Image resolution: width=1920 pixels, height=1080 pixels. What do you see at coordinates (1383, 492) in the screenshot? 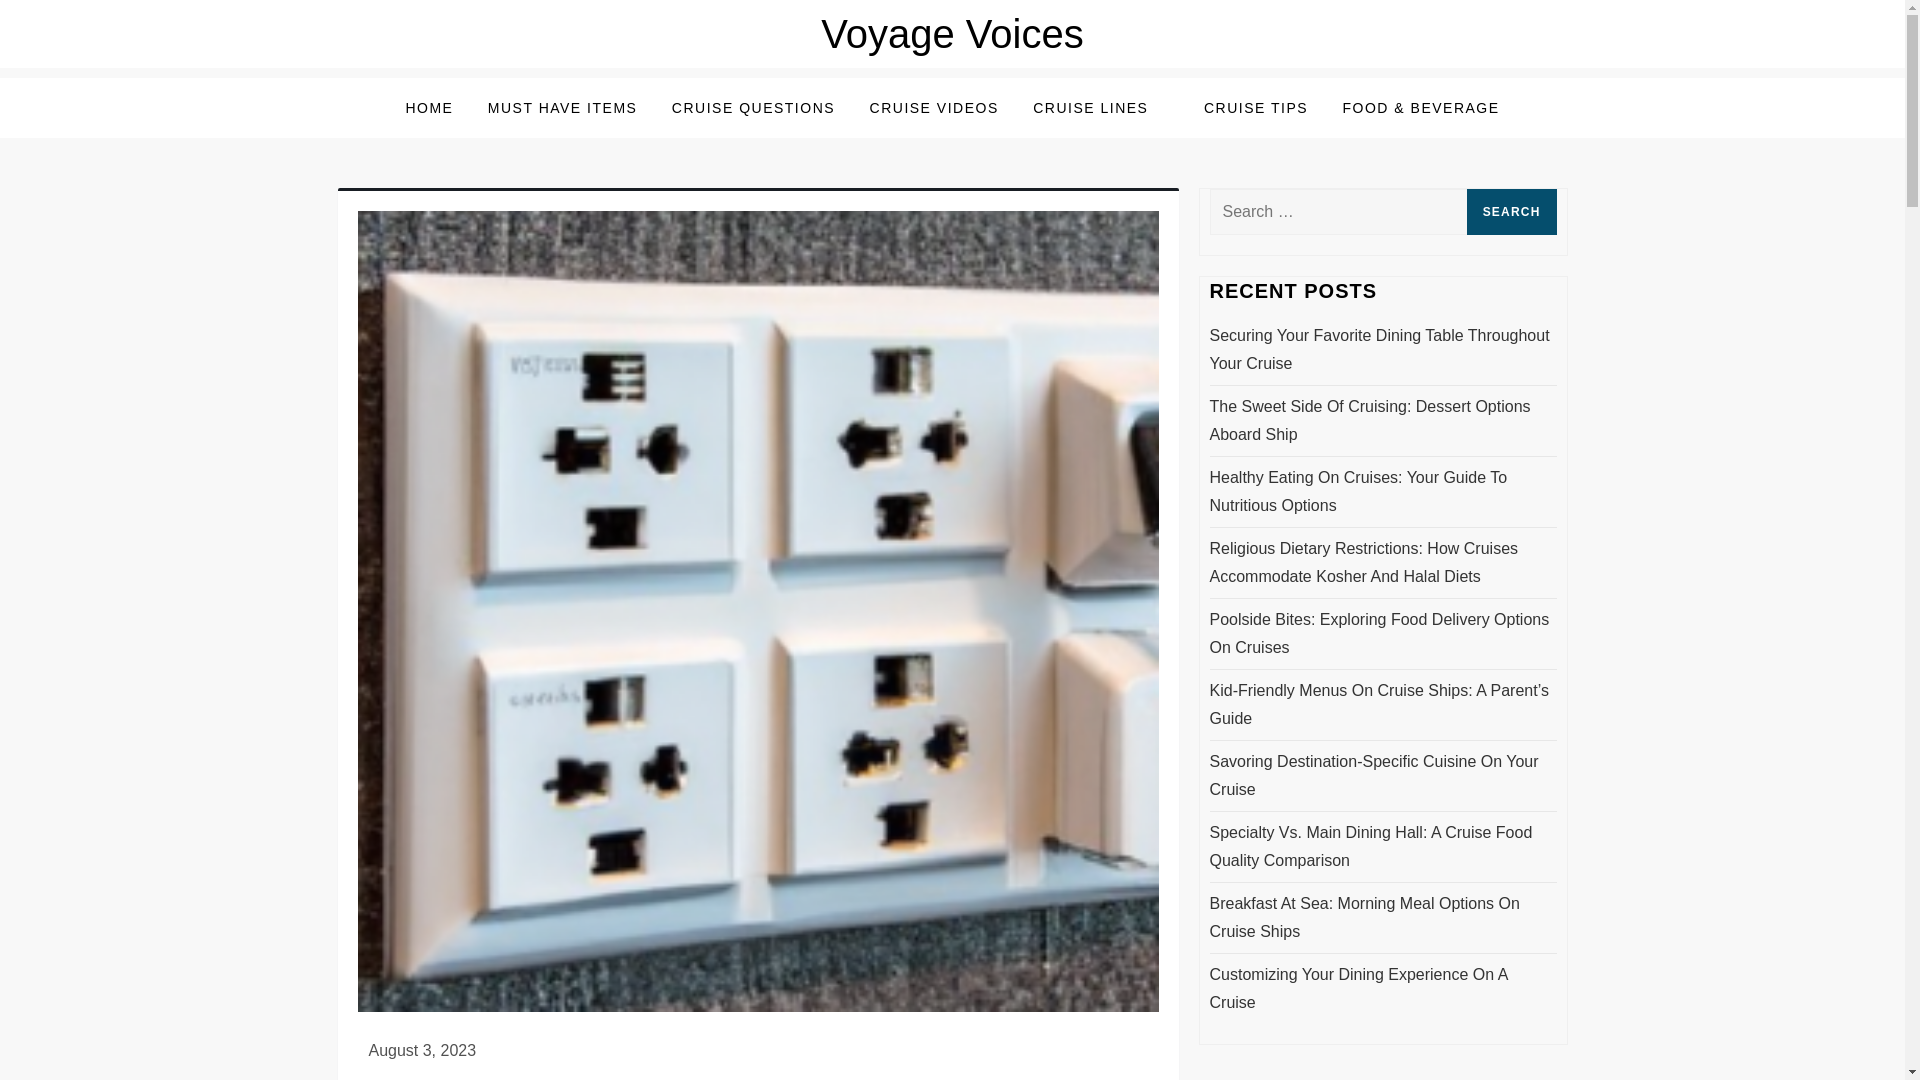
I see `Healthy Eating On Cruises: Your Guide To Nutritious Options` at bounding box center [1383, 492].